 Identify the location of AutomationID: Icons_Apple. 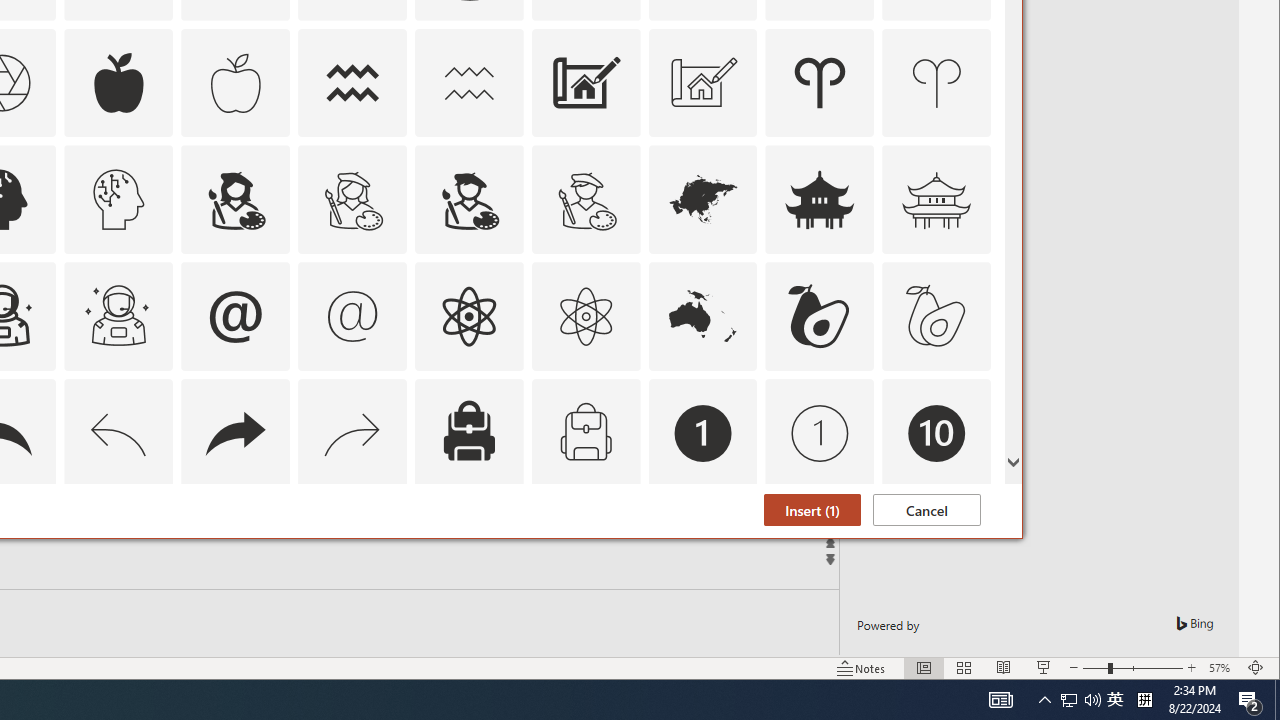
(118, 82).